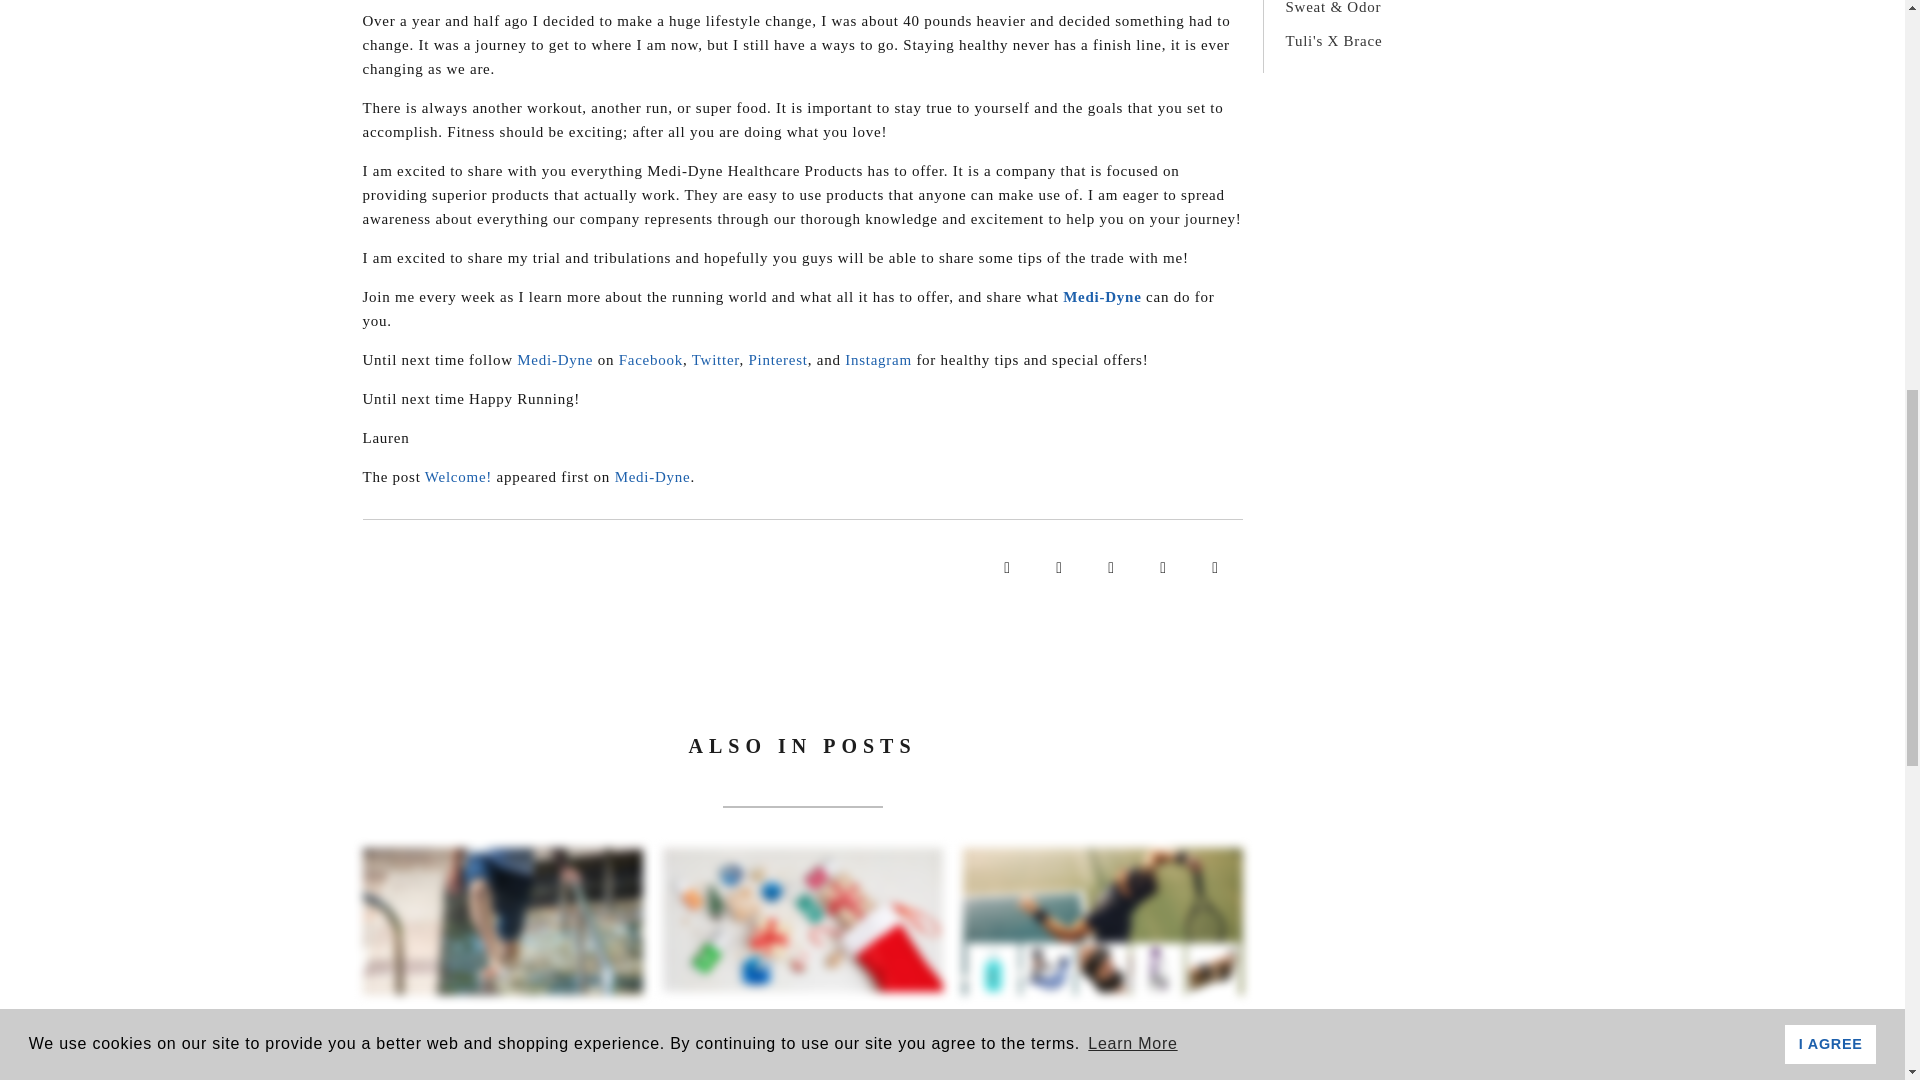  I want to click on Medi-Dyne Instagram Page, so click(878, 360).